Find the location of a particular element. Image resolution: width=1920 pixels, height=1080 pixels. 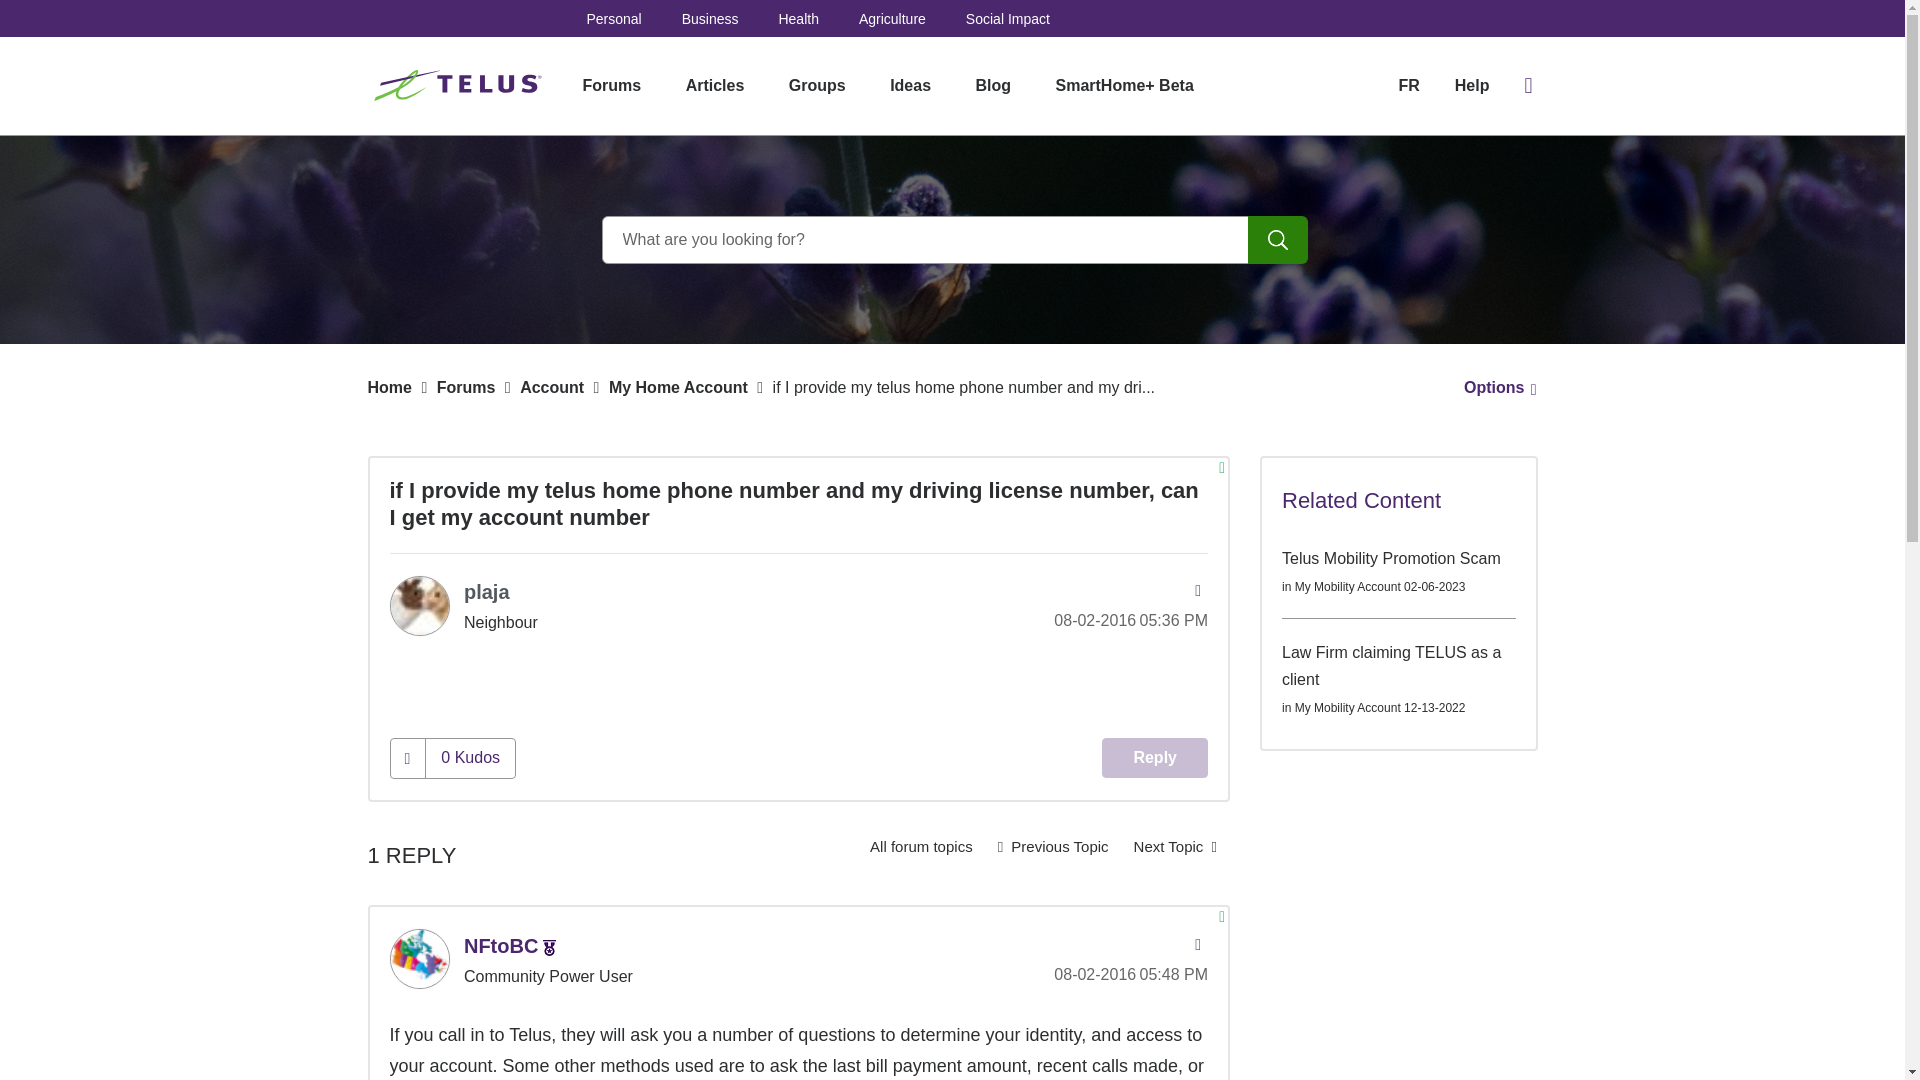

Search is located at coordinates (952, 240).